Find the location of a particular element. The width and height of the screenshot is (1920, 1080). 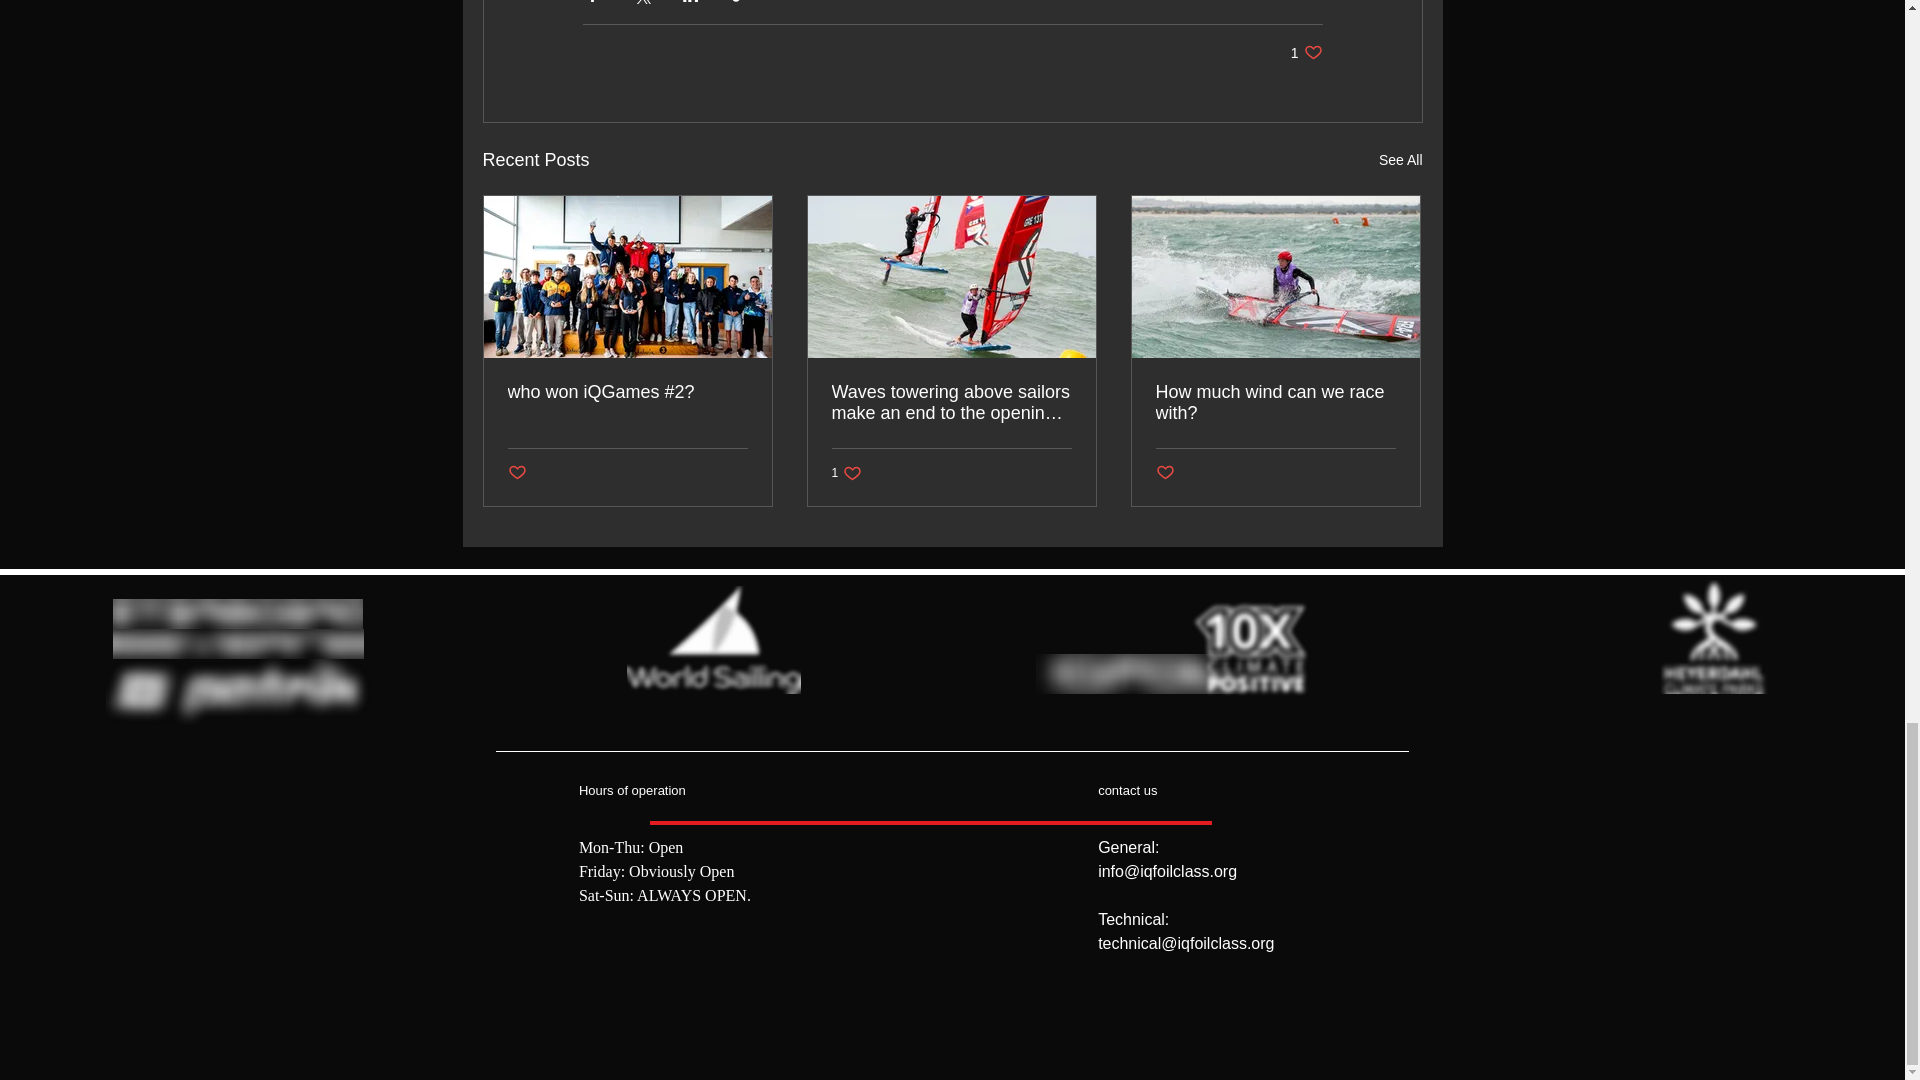

Post not marked as liked is located at coordinates (1306, 52).